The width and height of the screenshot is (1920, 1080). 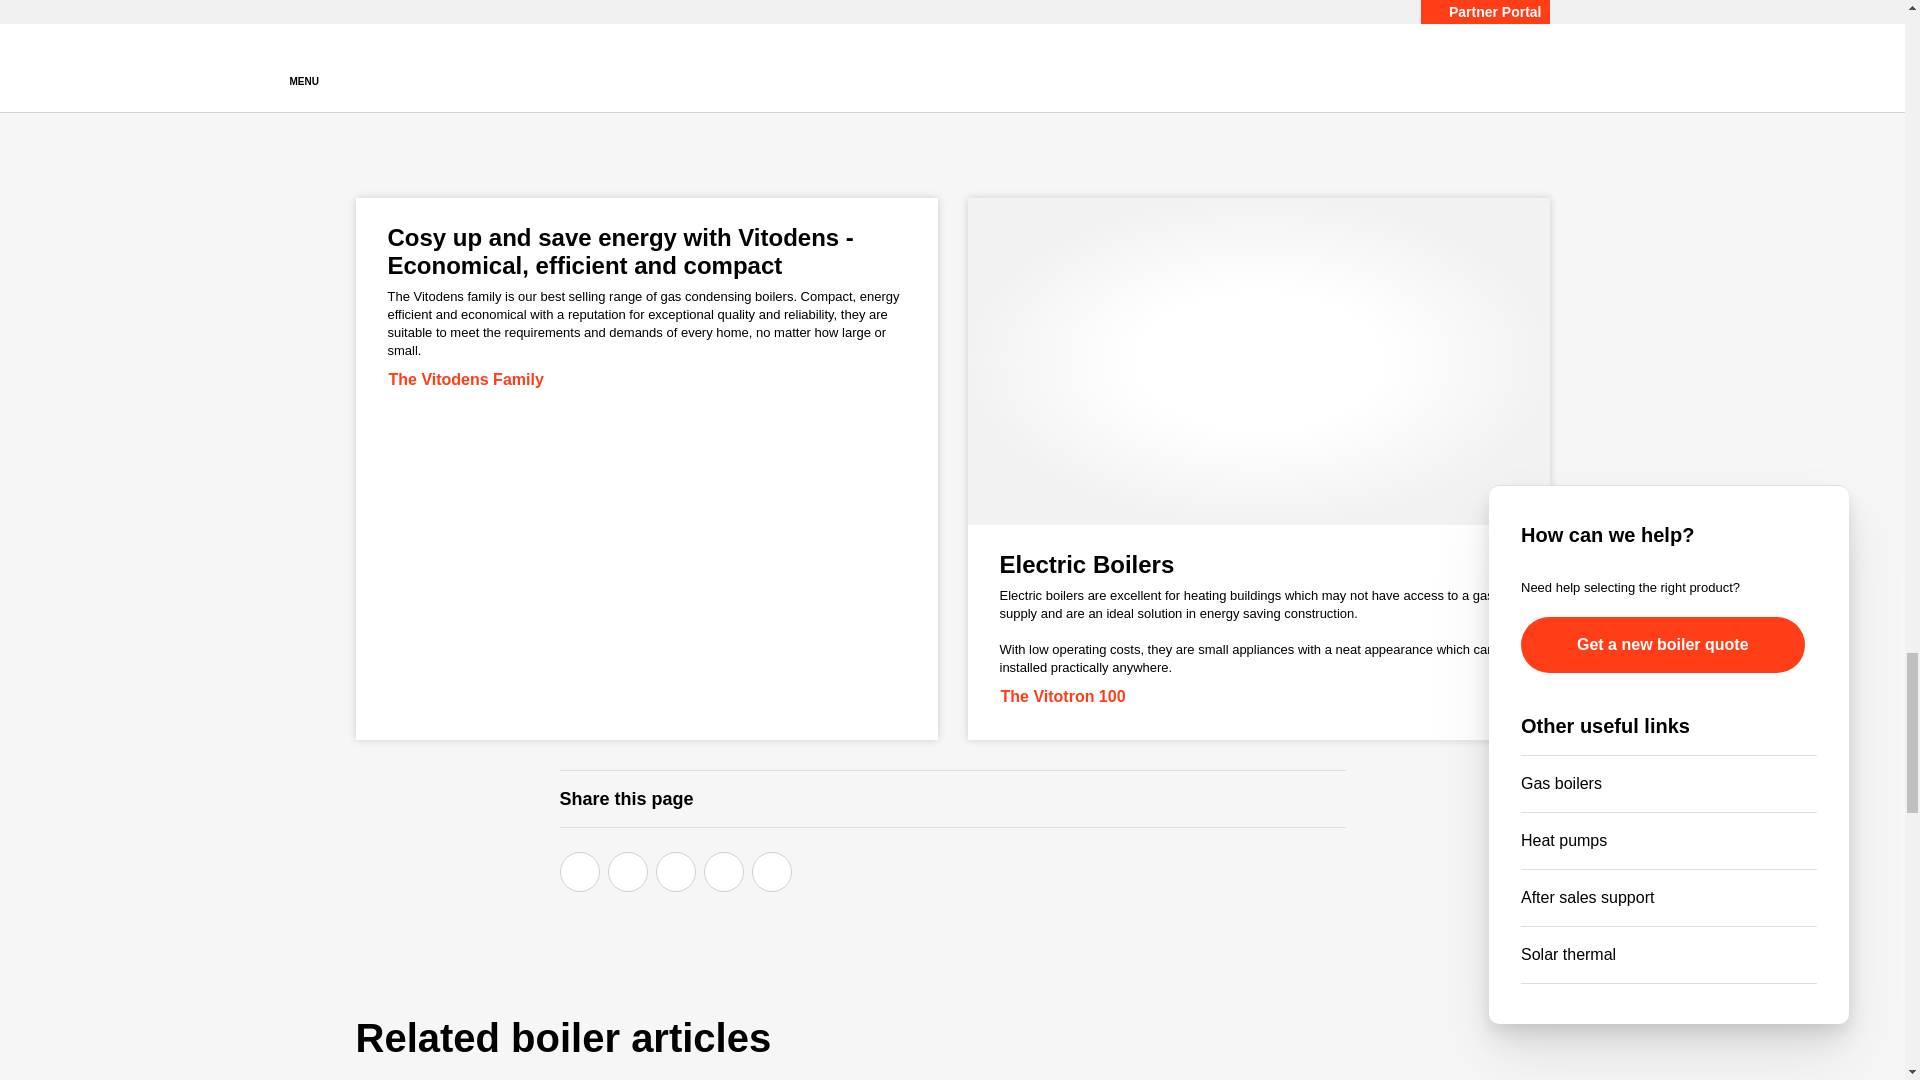 What do you see at coordinates (772, 872) in the screenshot?
I see `Share via Mail` at bounding box center [772, 872].